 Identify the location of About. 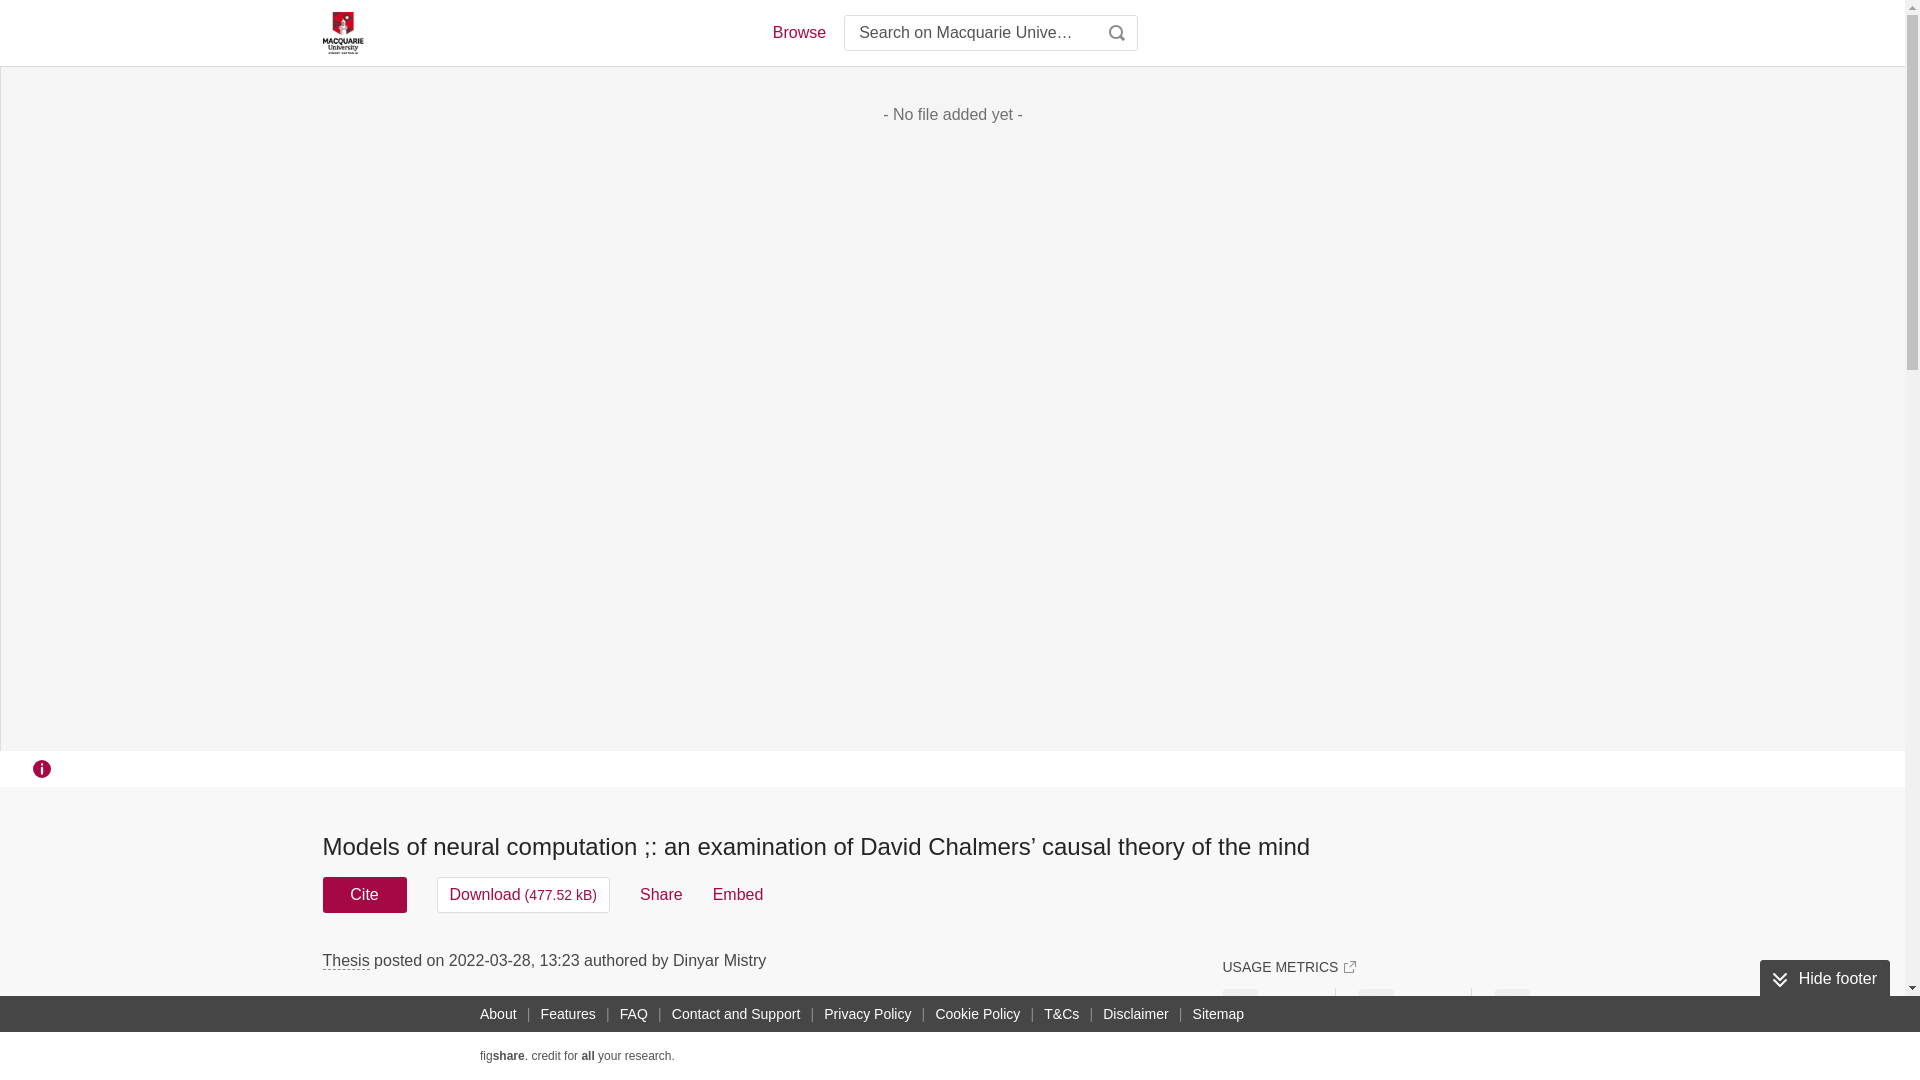
(498, 1014).